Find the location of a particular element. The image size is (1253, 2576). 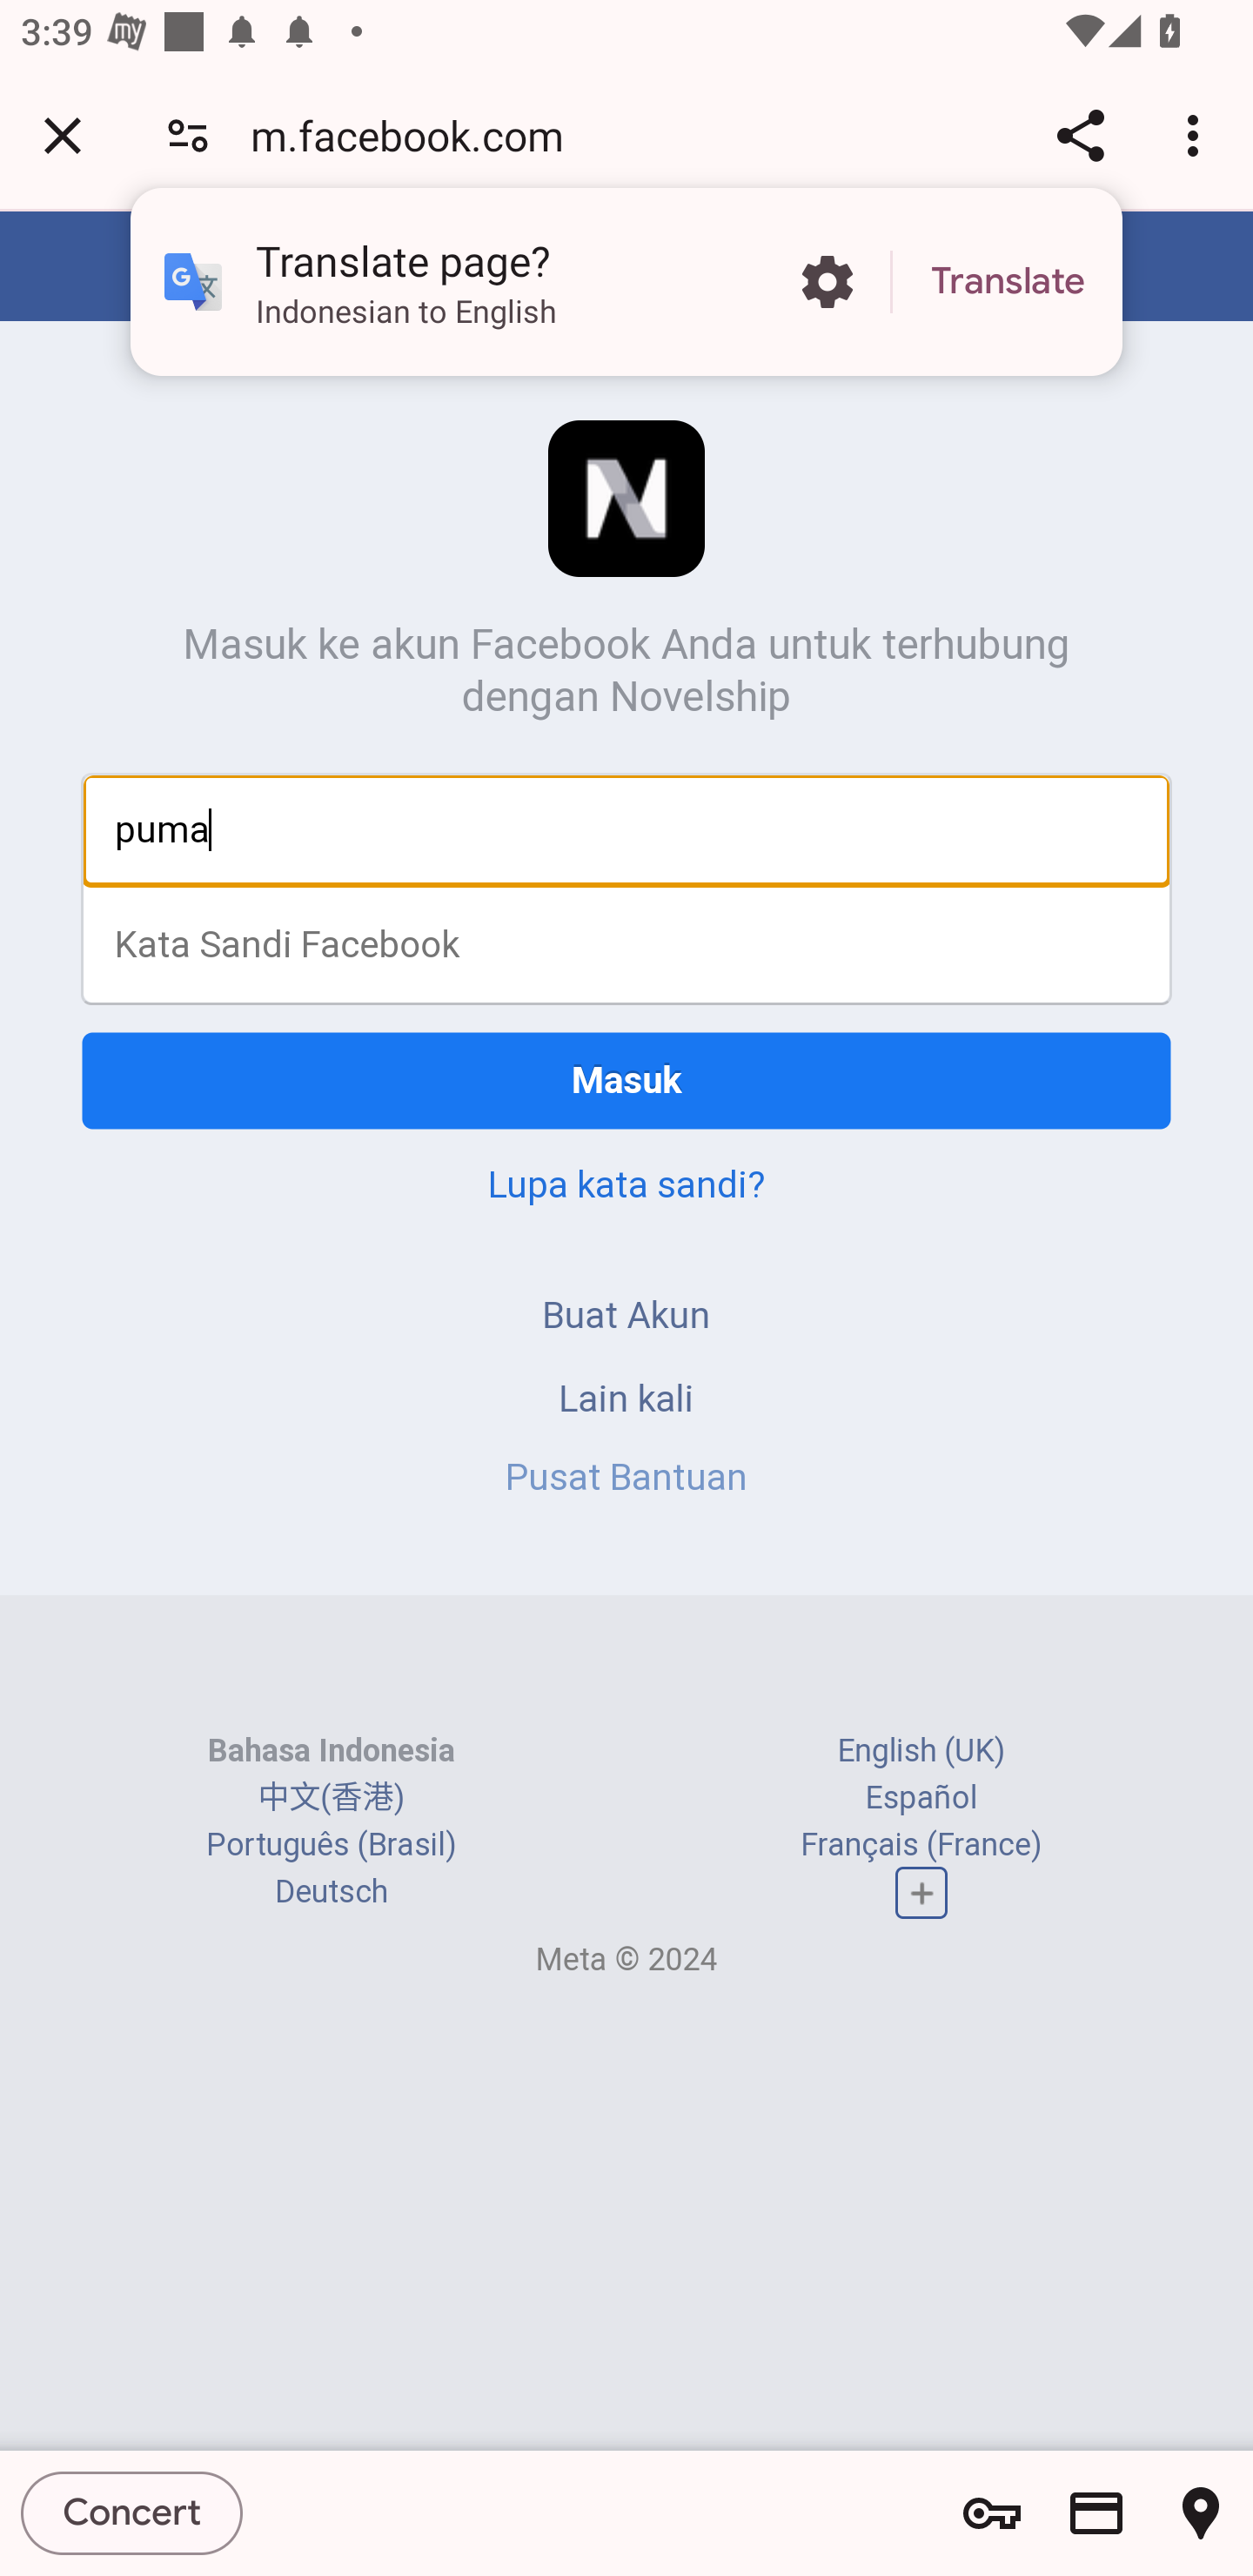

Lain kali is located at coordinates (626, 1397).